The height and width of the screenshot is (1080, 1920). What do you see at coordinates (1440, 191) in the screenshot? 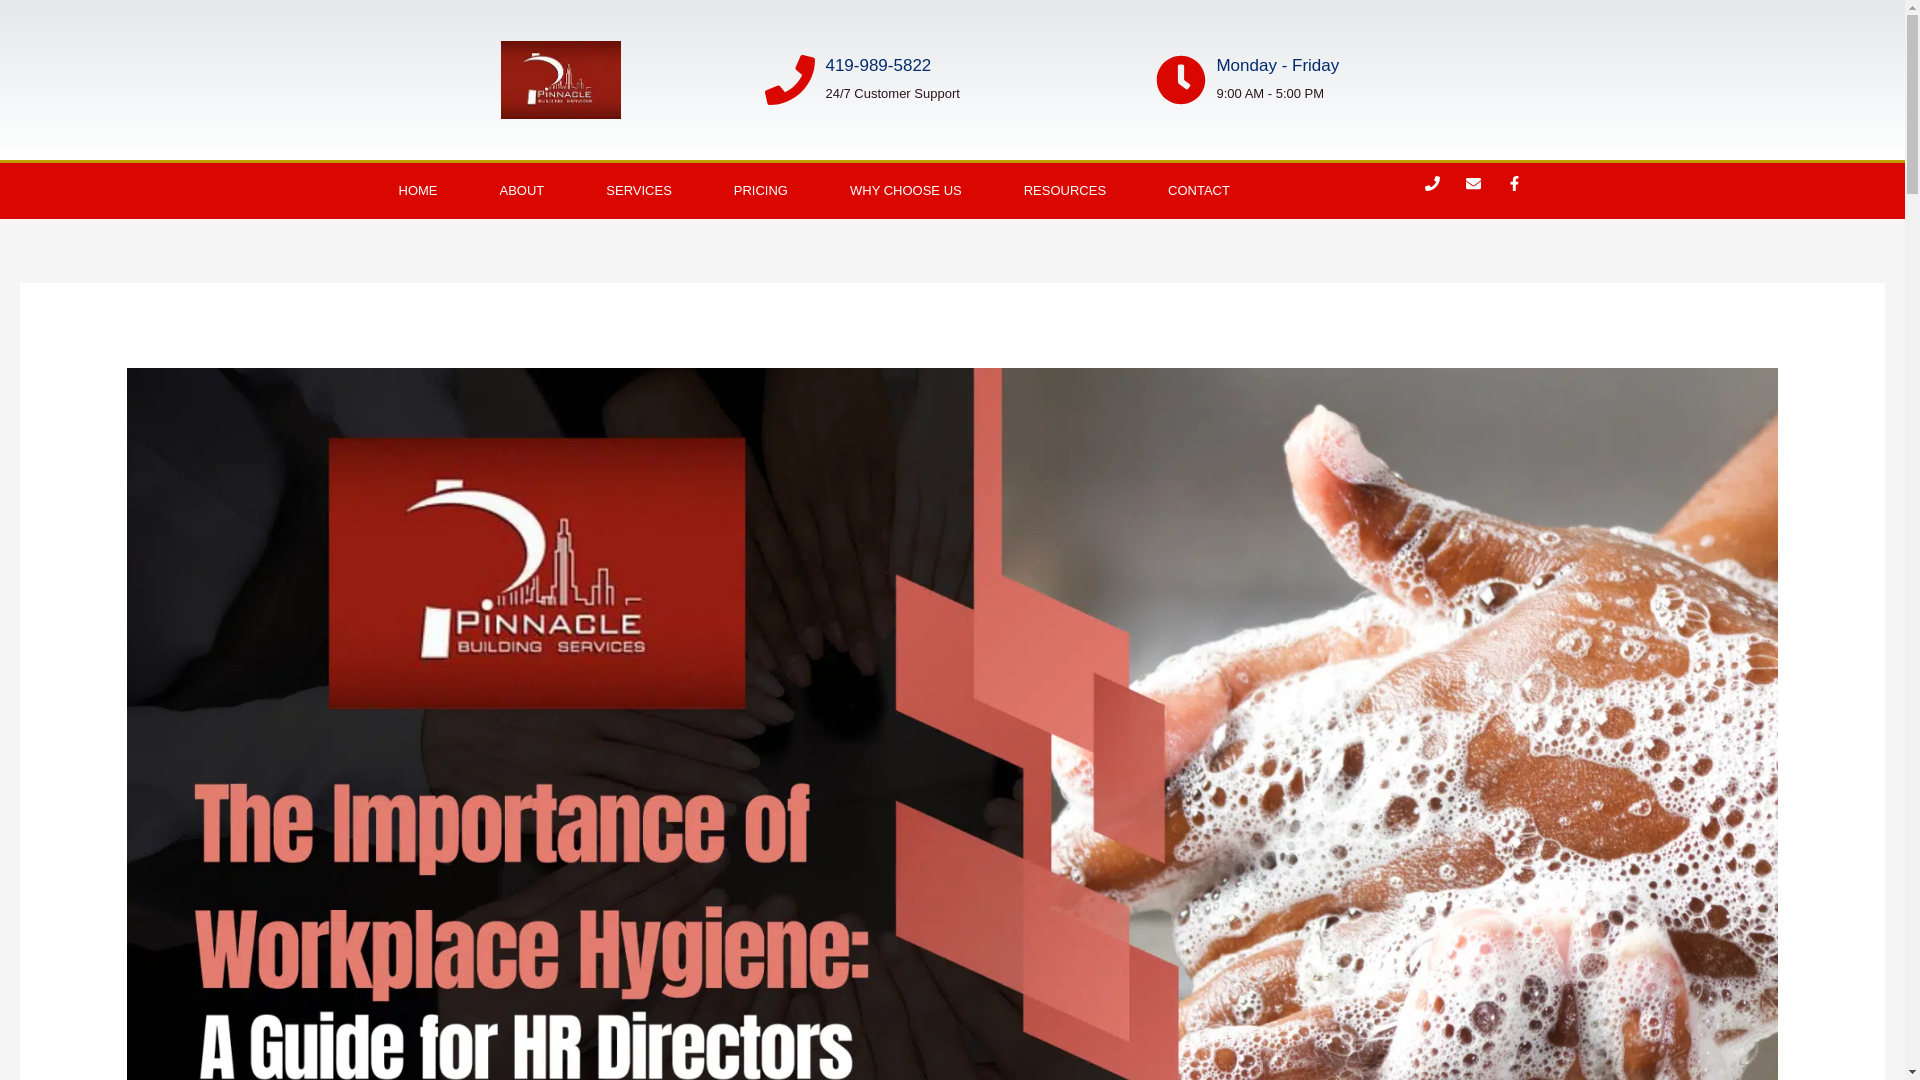
I see `Phone` at bounding box center [1440, 191].